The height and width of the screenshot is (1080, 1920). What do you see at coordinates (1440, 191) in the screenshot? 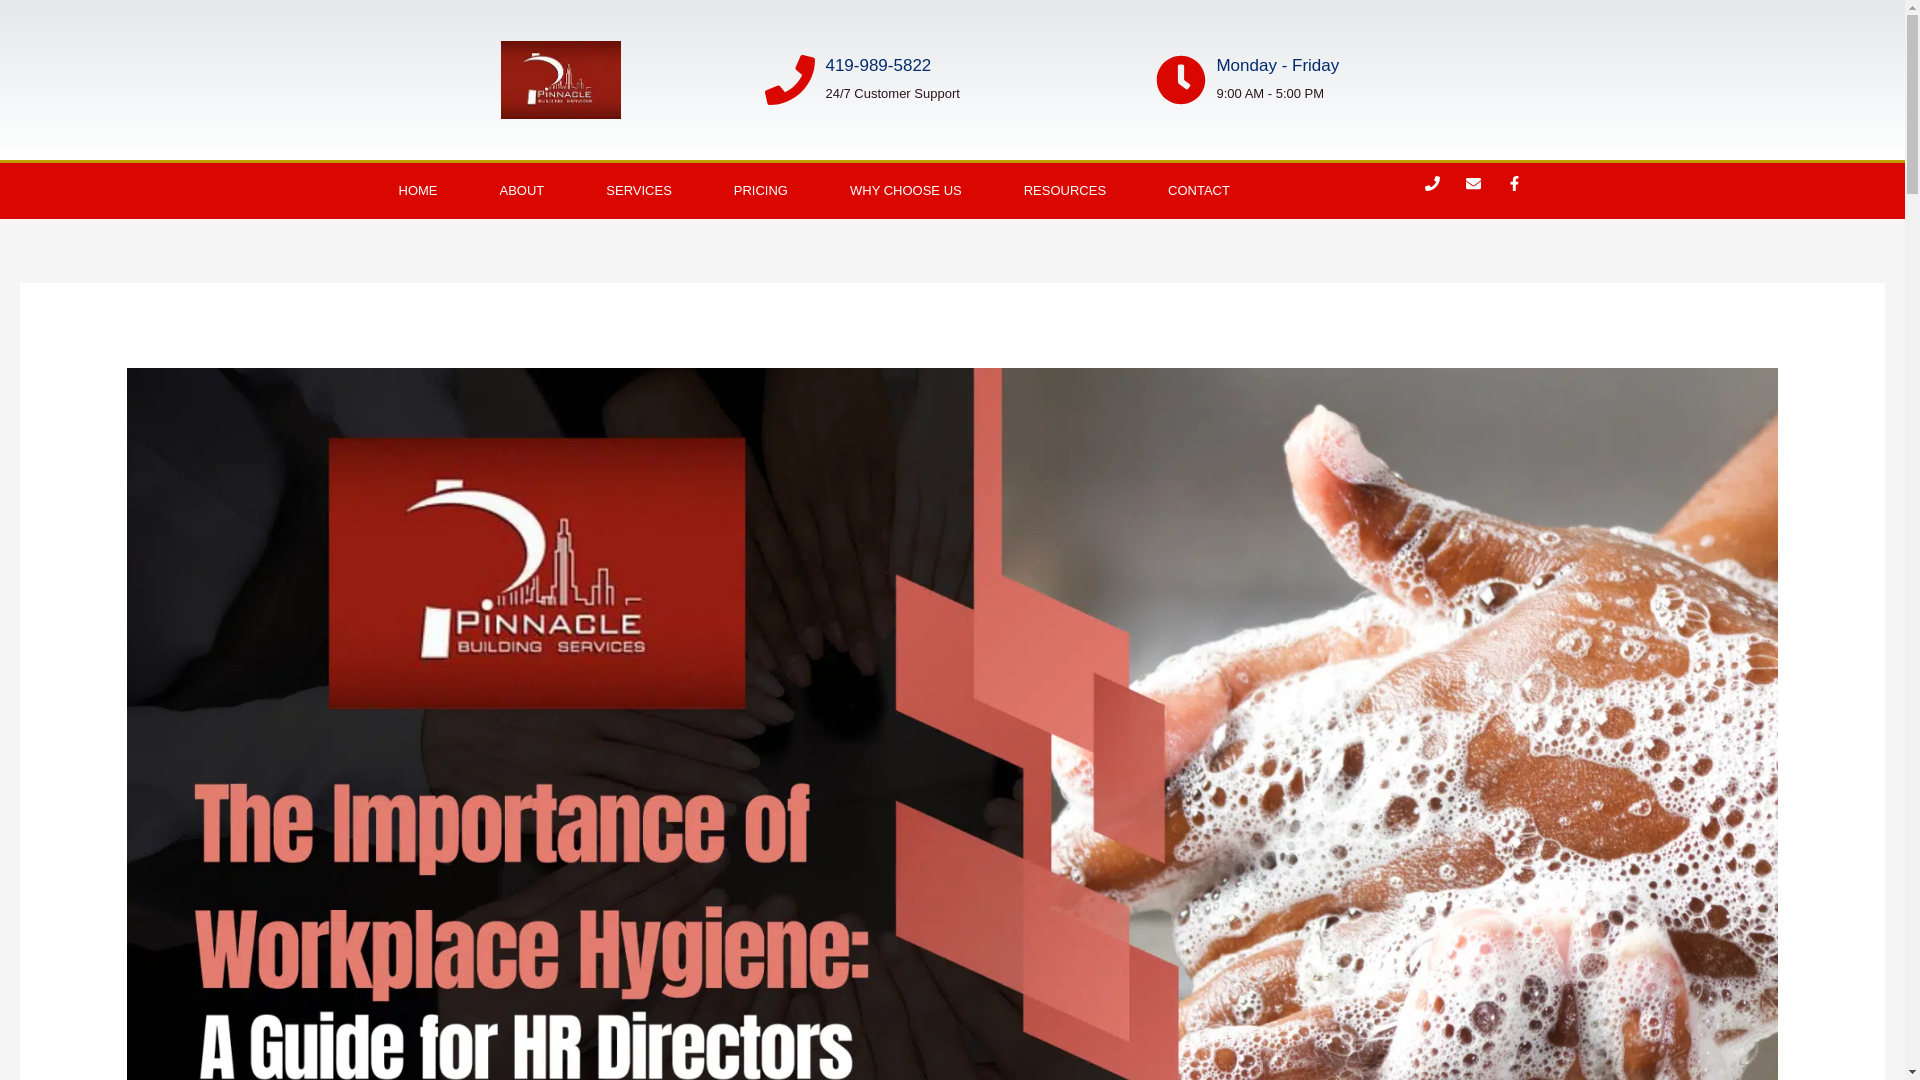
I see `Phone` at bounding box center [1440, 191].